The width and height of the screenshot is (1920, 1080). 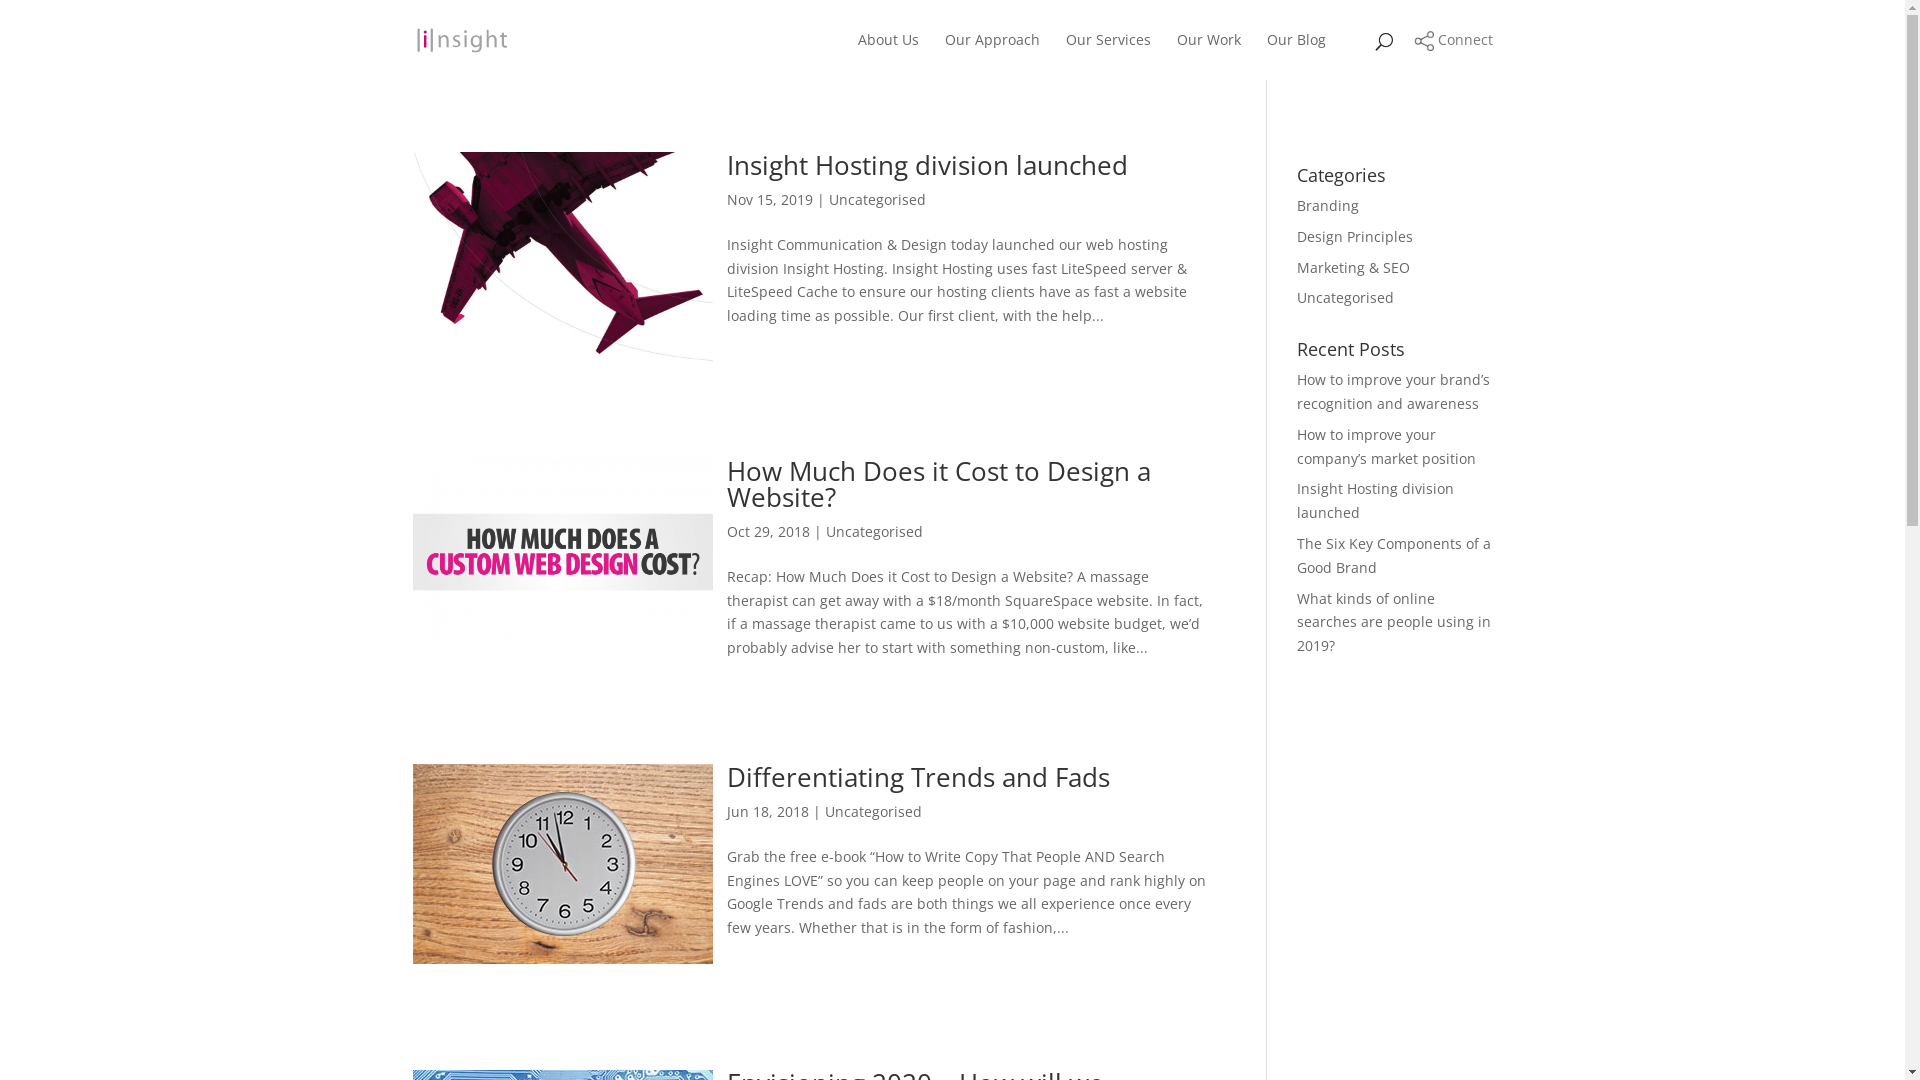 What do you see at coordinates (1296, 56) in the screenshot?
I see `Our Blog` at bounding box center [1296, 56].